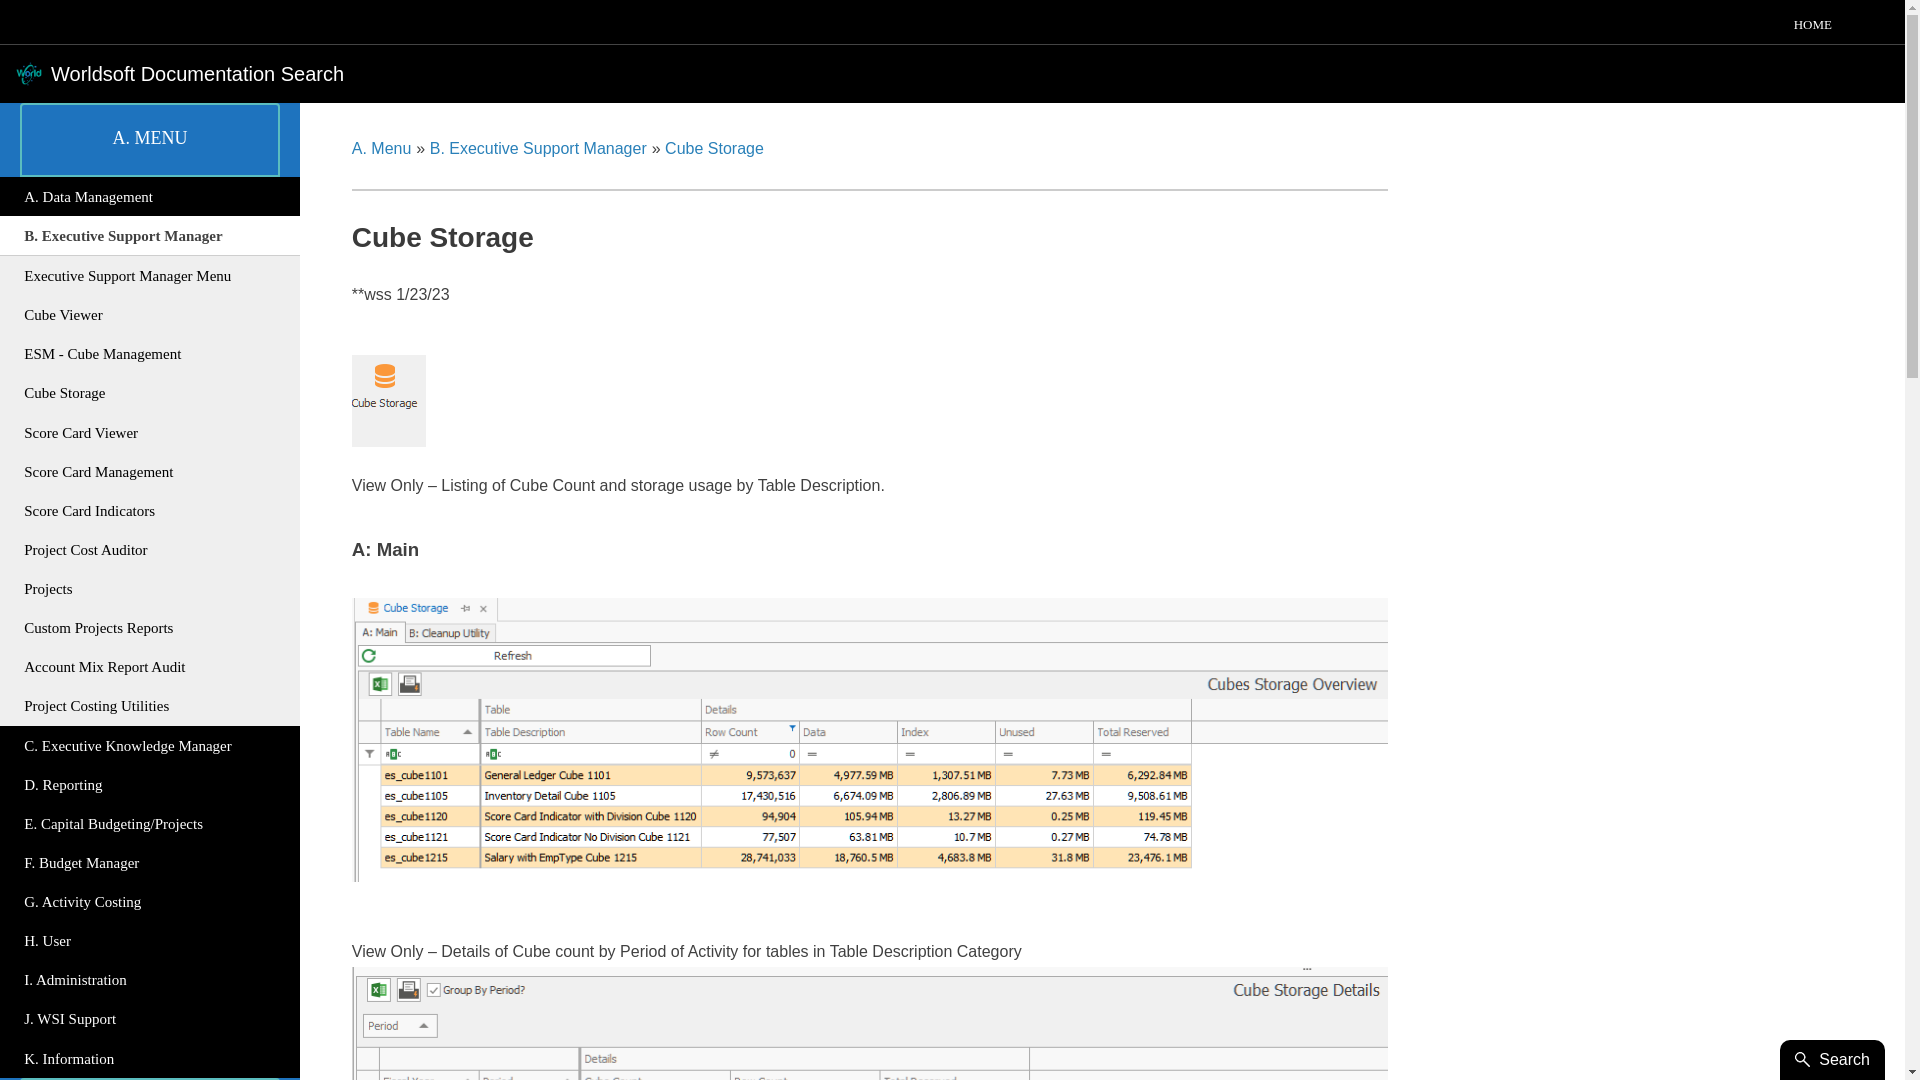  Describe the element at coordinates (150, 667) in the screenshot. I see `Account Mix Report Audit` at that location.